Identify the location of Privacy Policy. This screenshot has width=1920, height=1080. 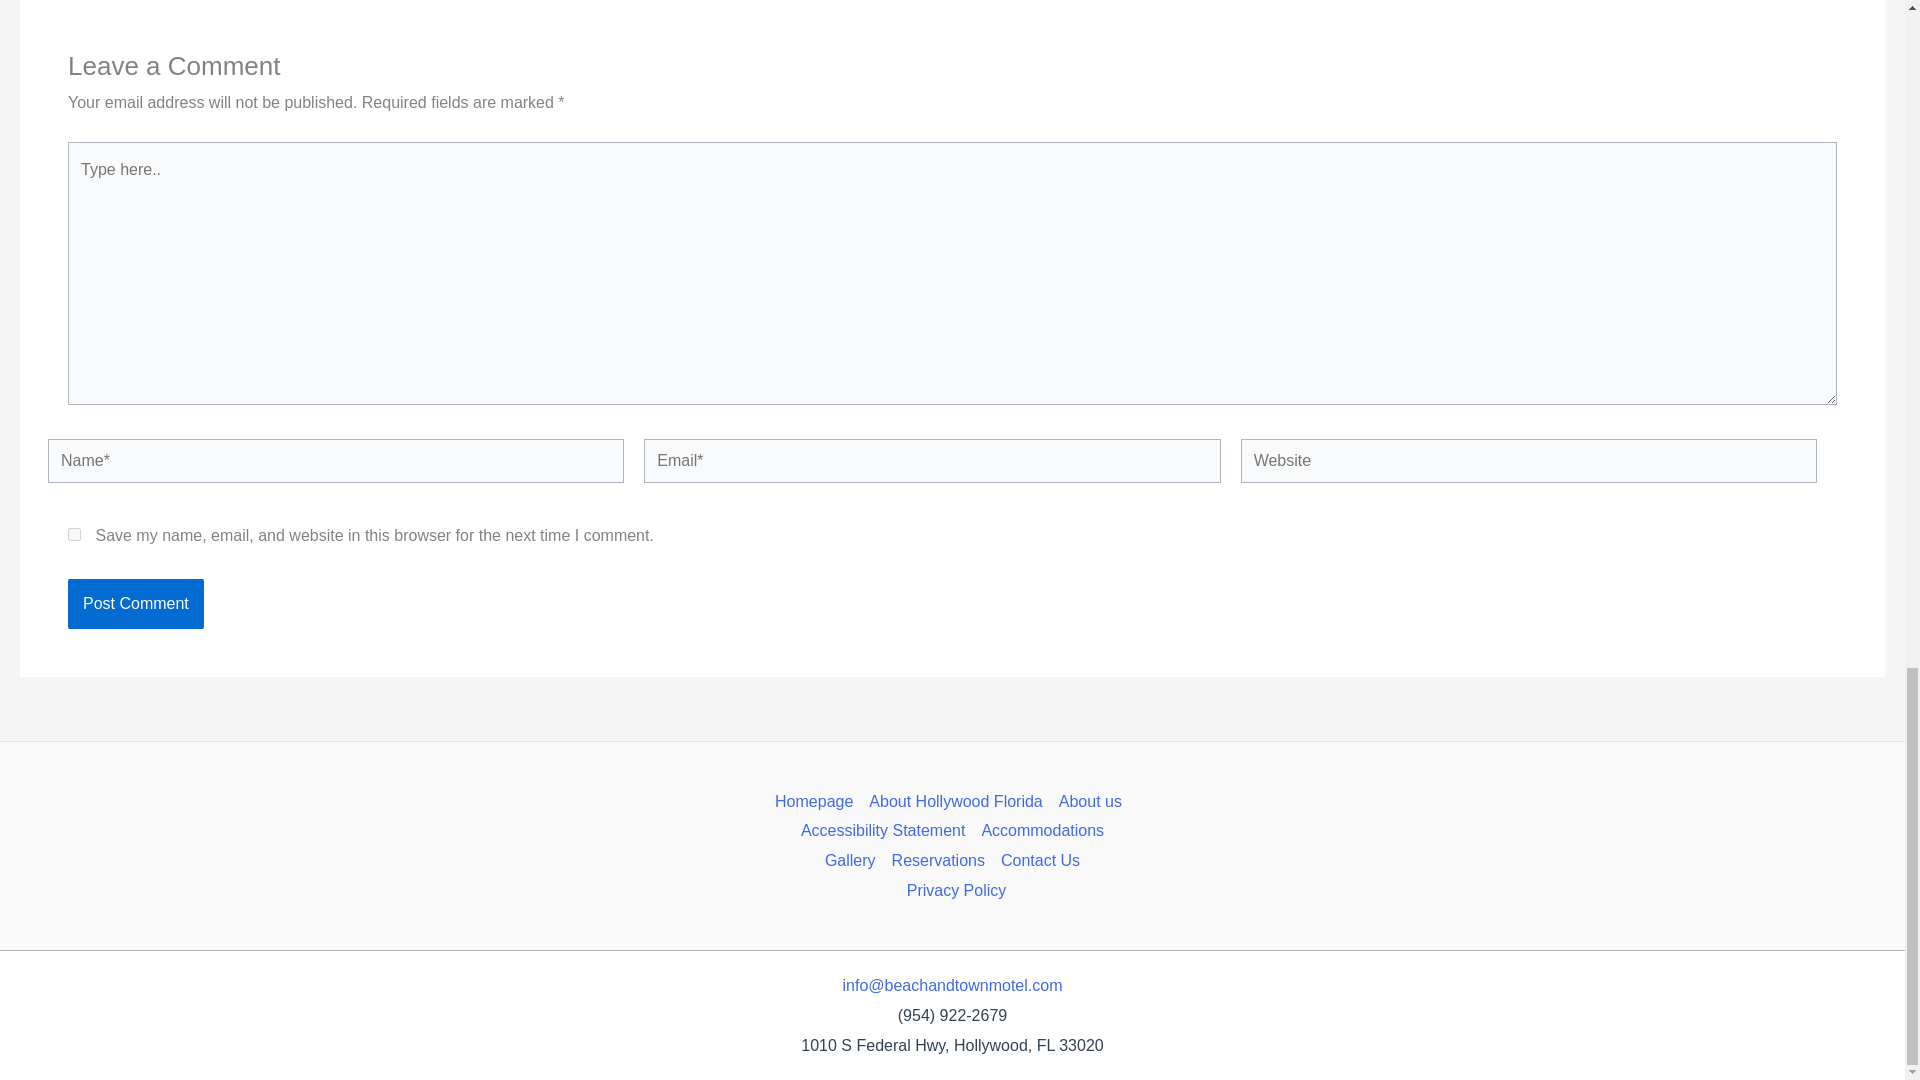
(952, 890).